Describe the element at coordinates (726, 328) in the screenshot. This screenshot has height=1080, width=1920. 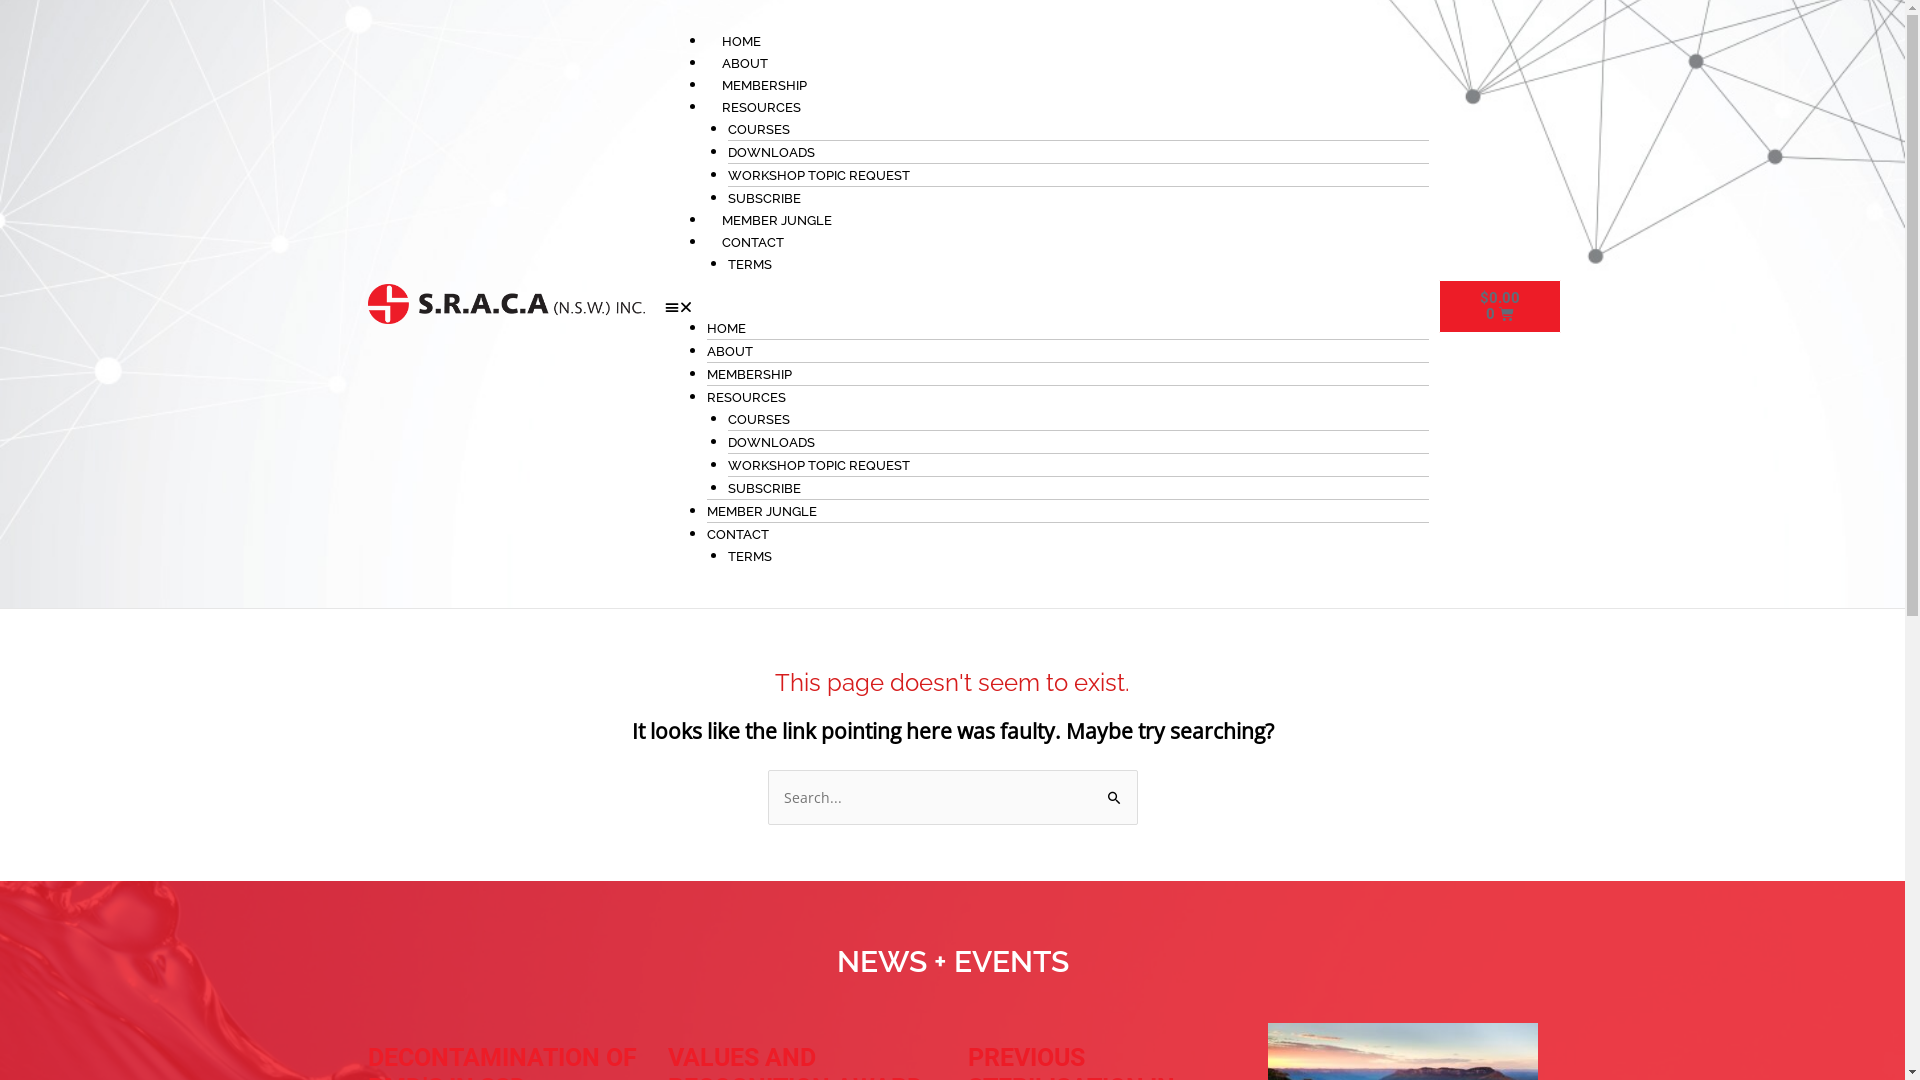
I see `HOME` at that location.